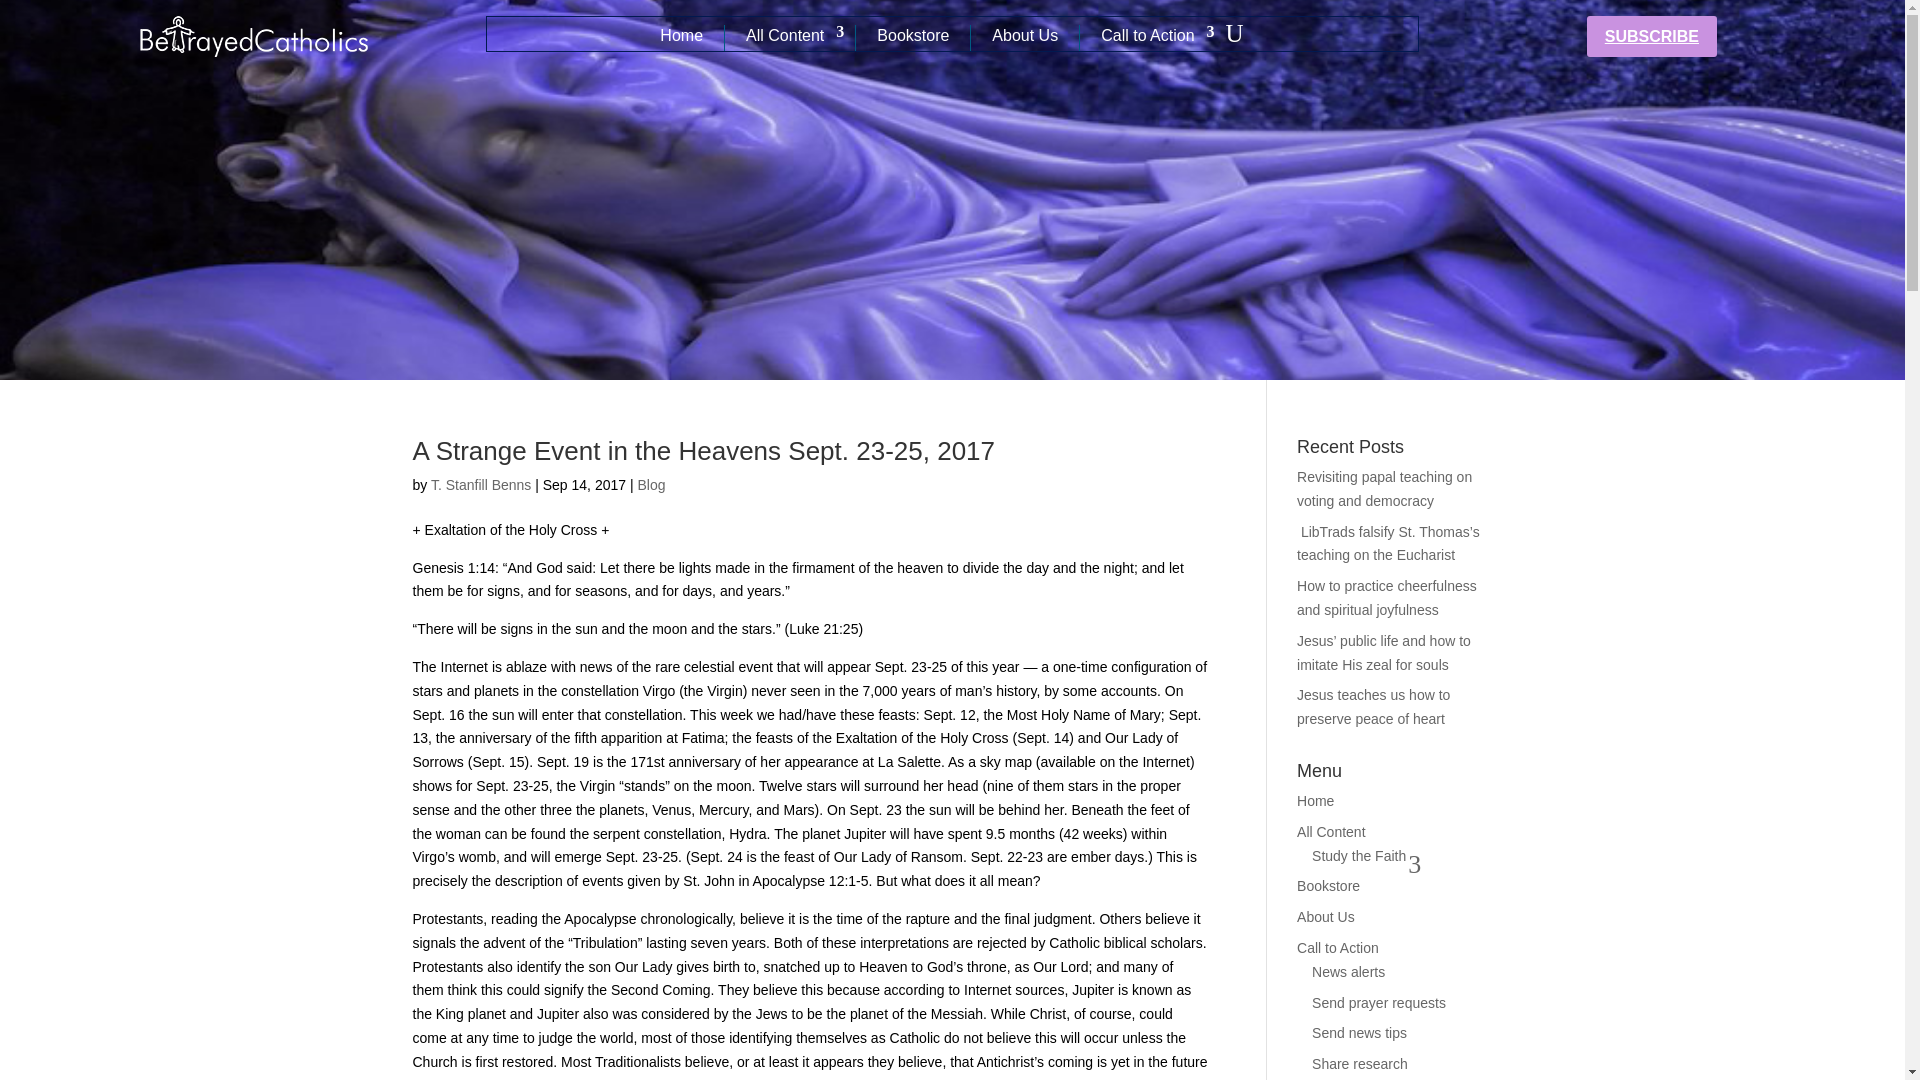 This screenshot has width=1920, height=1080. Describe the element at coordinates (912, 37) in the screenshot. I see `Bookstore` at that location.